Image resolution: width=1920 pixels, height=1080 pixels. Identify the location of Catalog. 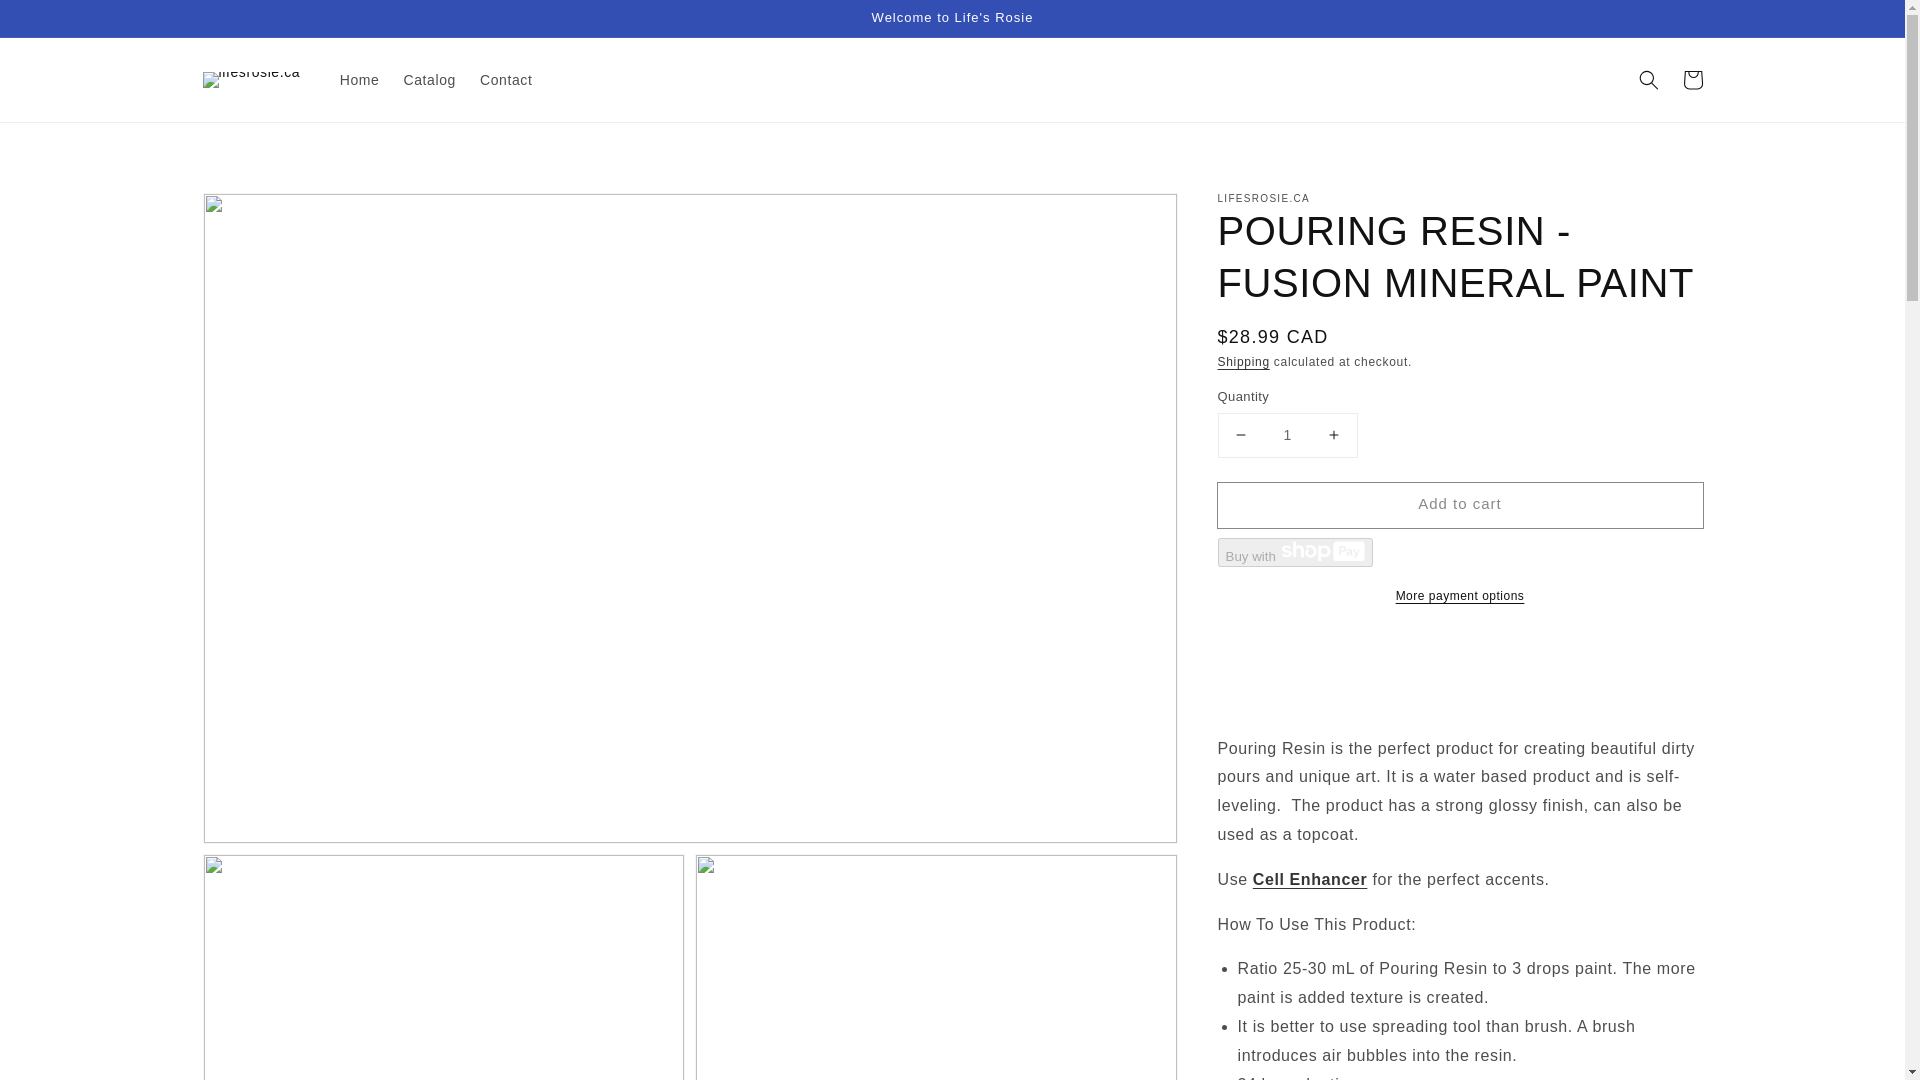
(428, 80).